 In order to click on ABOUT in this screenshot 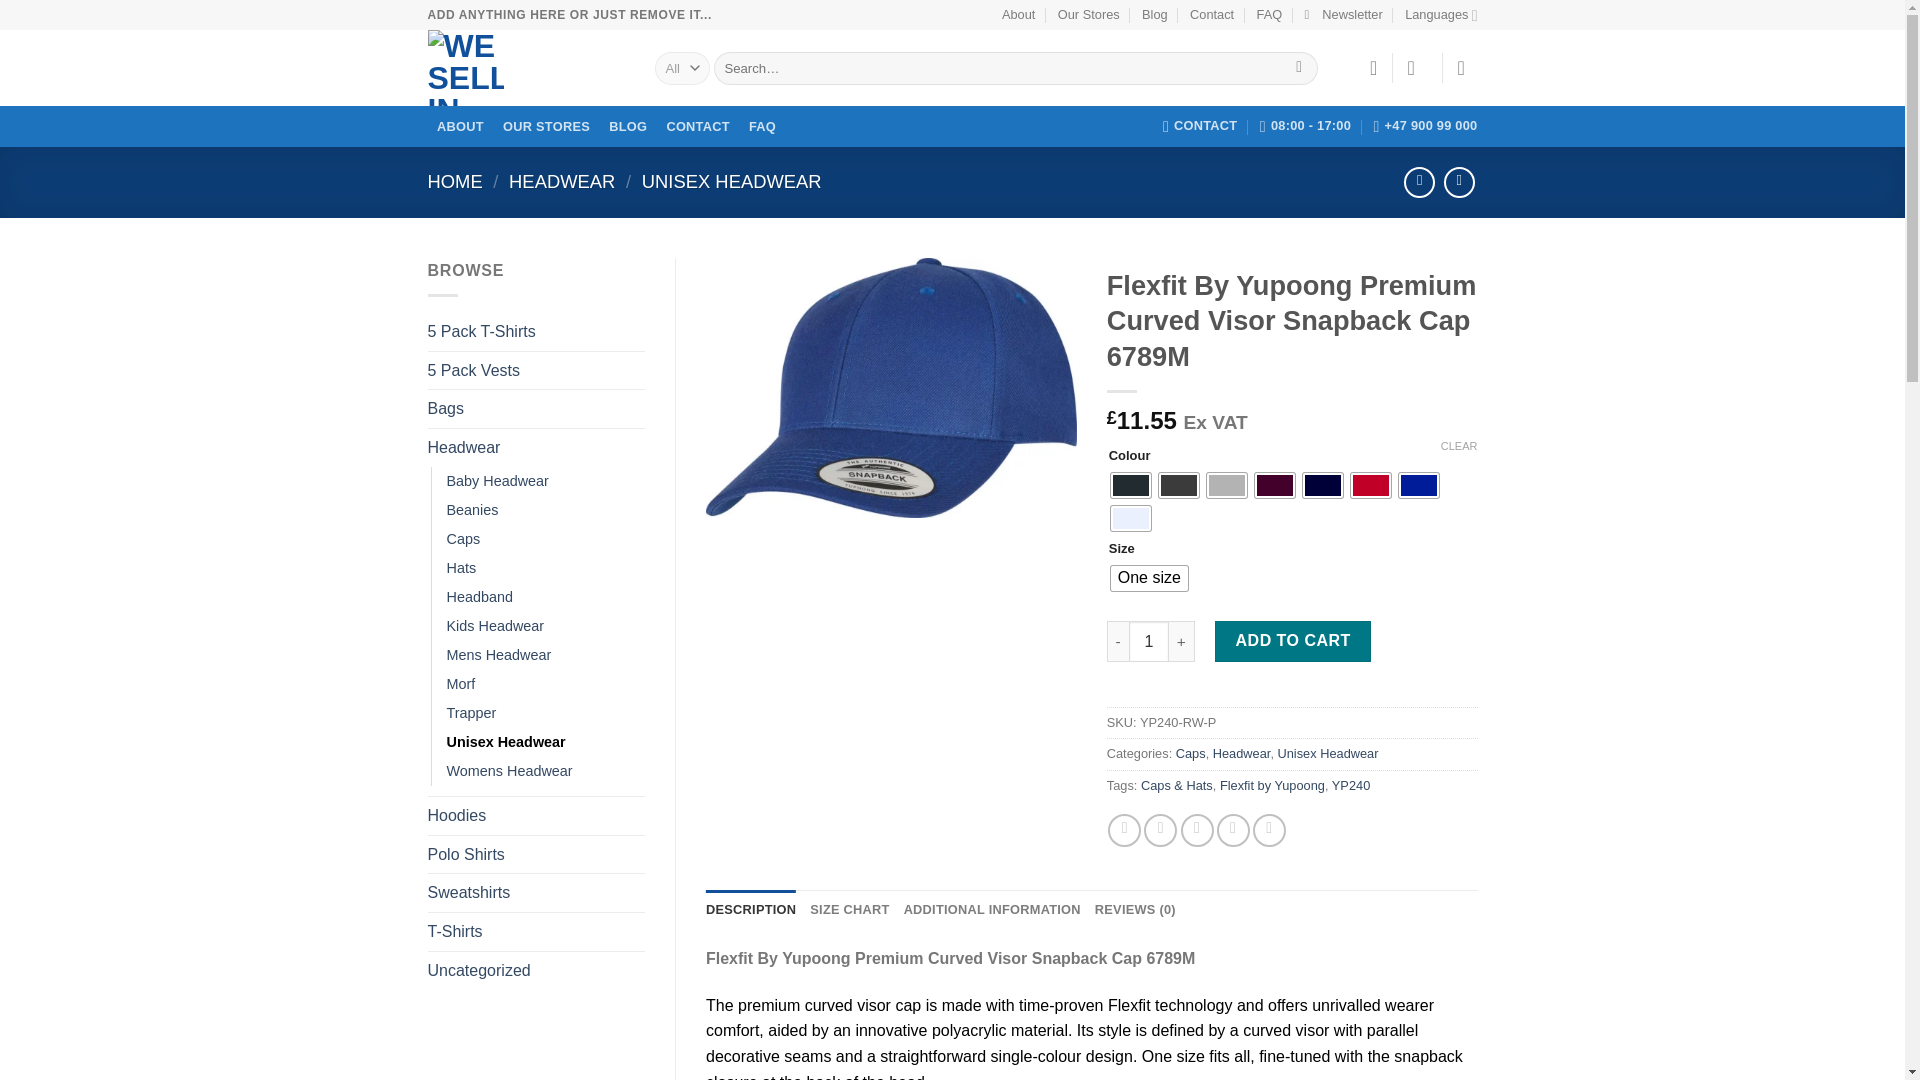, I will do `click(460, 126)`.